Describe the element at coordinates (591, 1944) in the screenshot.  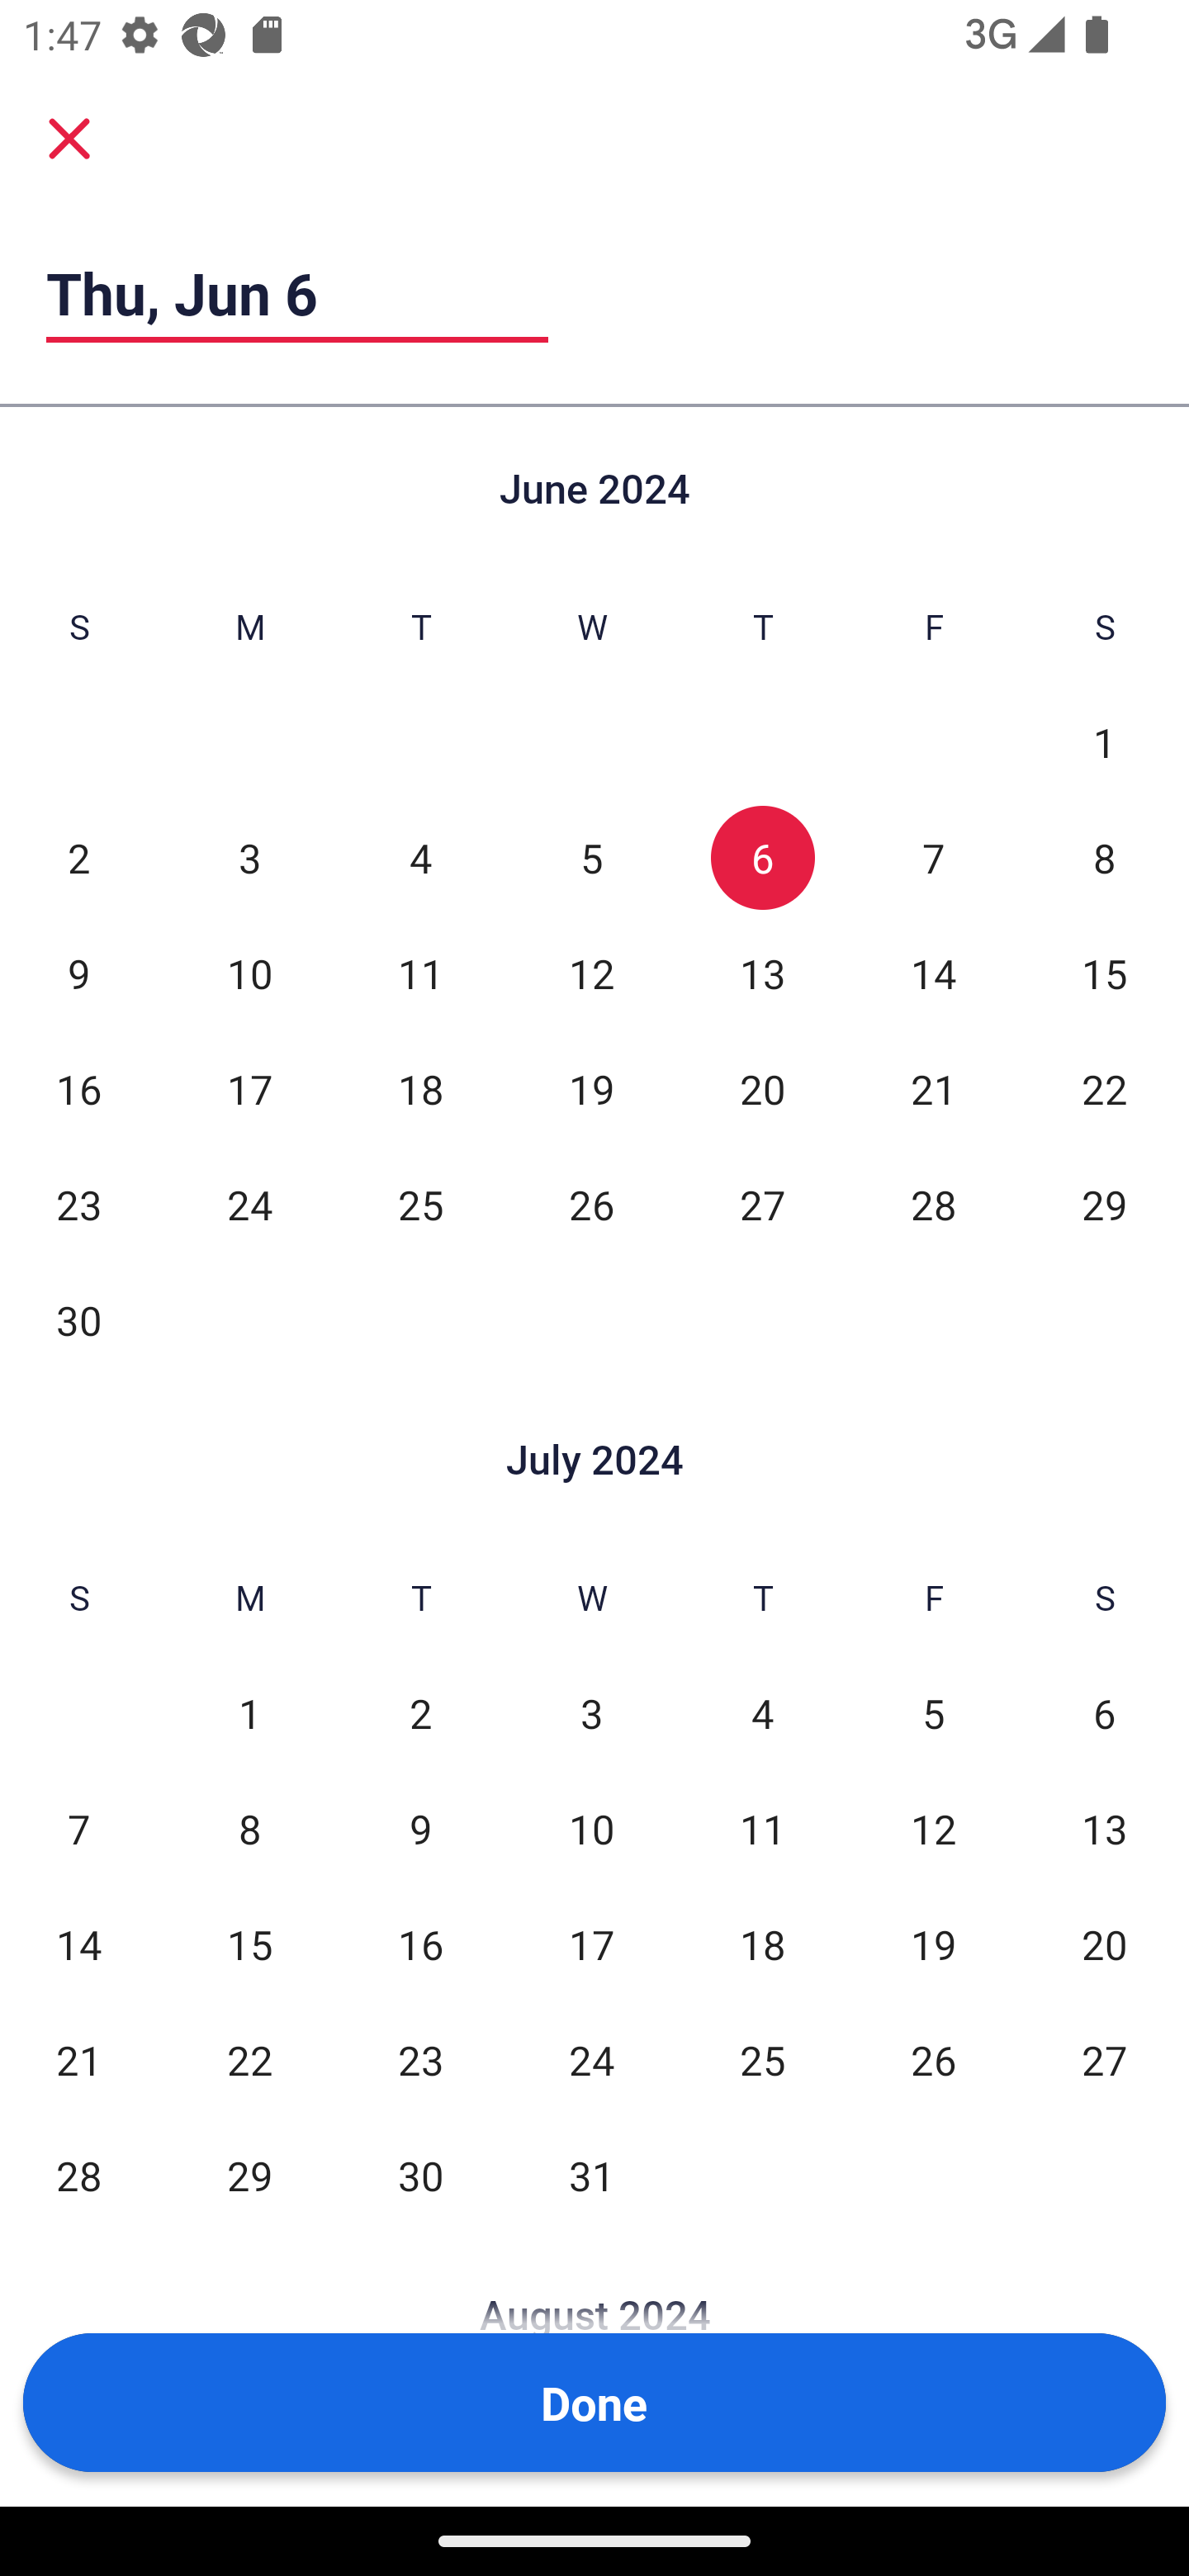
I see `17 Wed, Jul 17, Not Selected` at that location.